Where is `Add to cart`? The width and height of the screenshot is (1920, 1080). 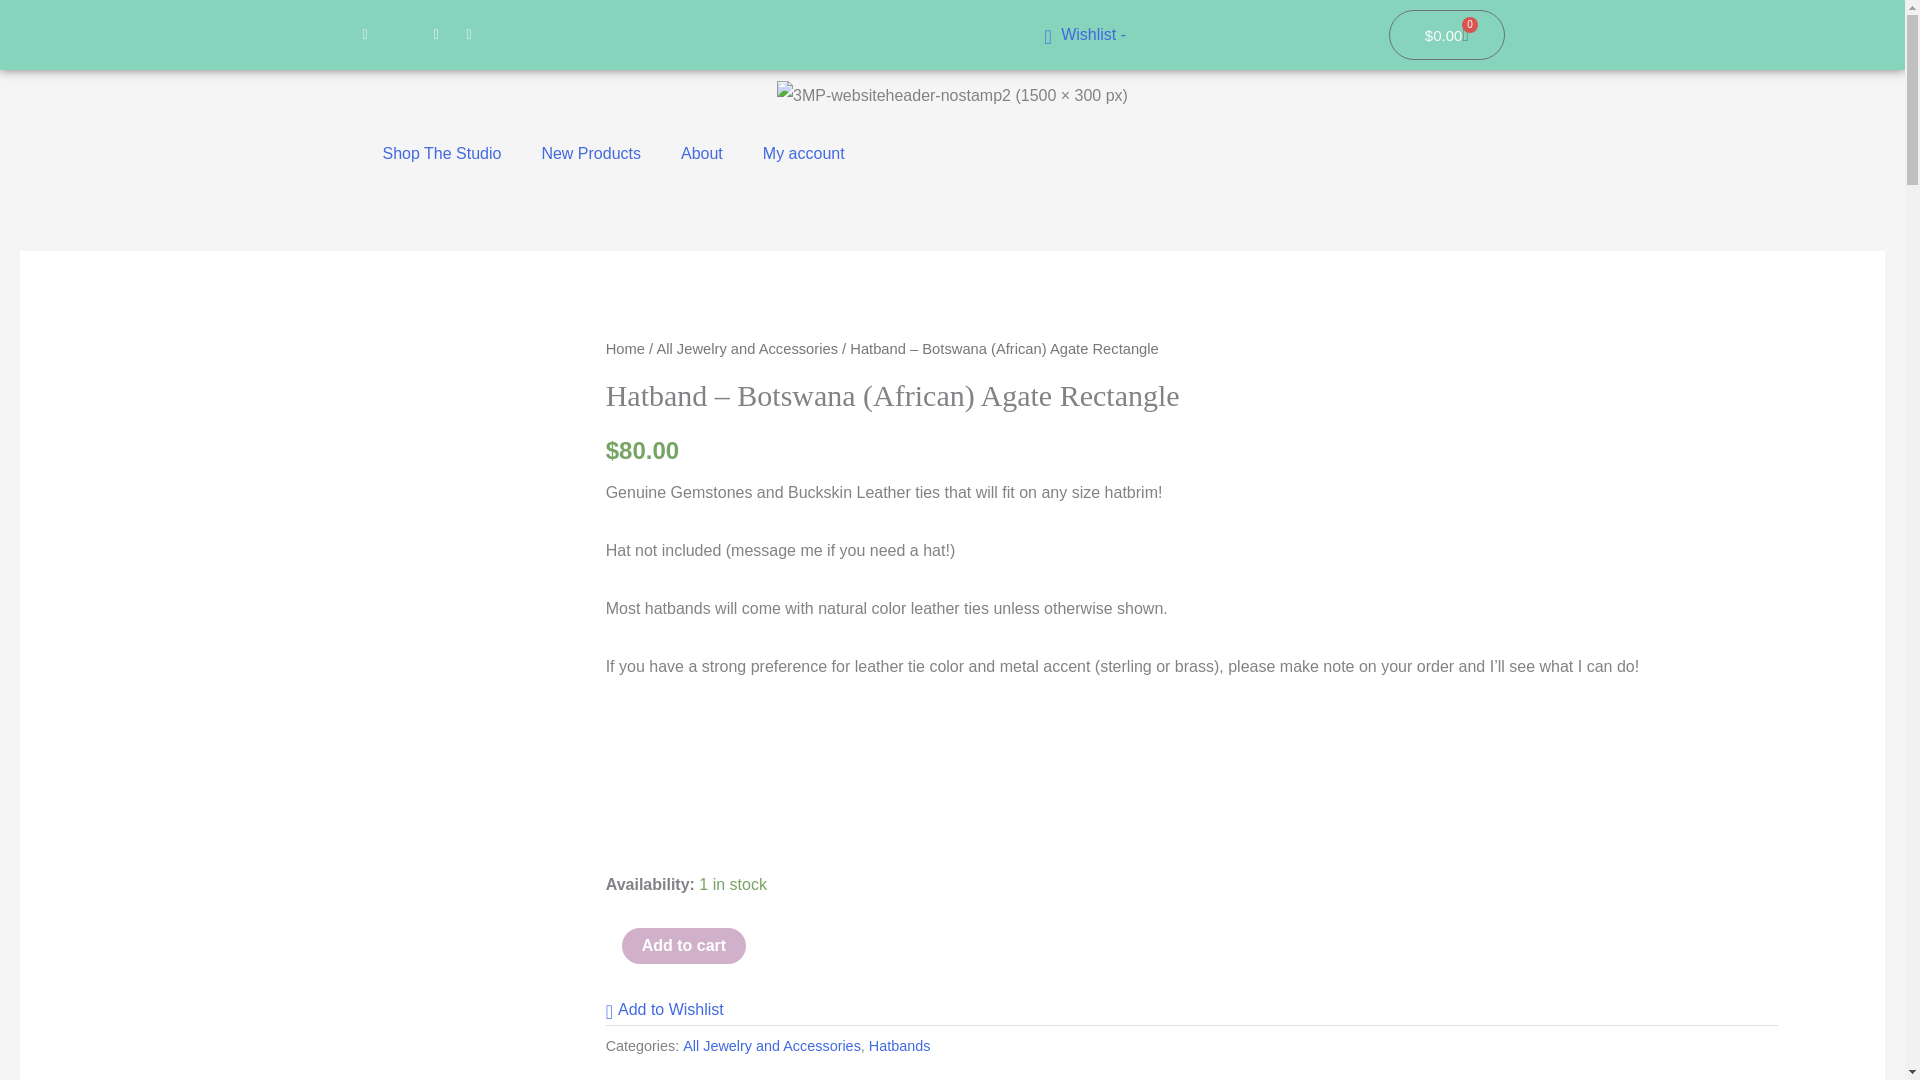
Add to cart is located at coordinates (684, 946).